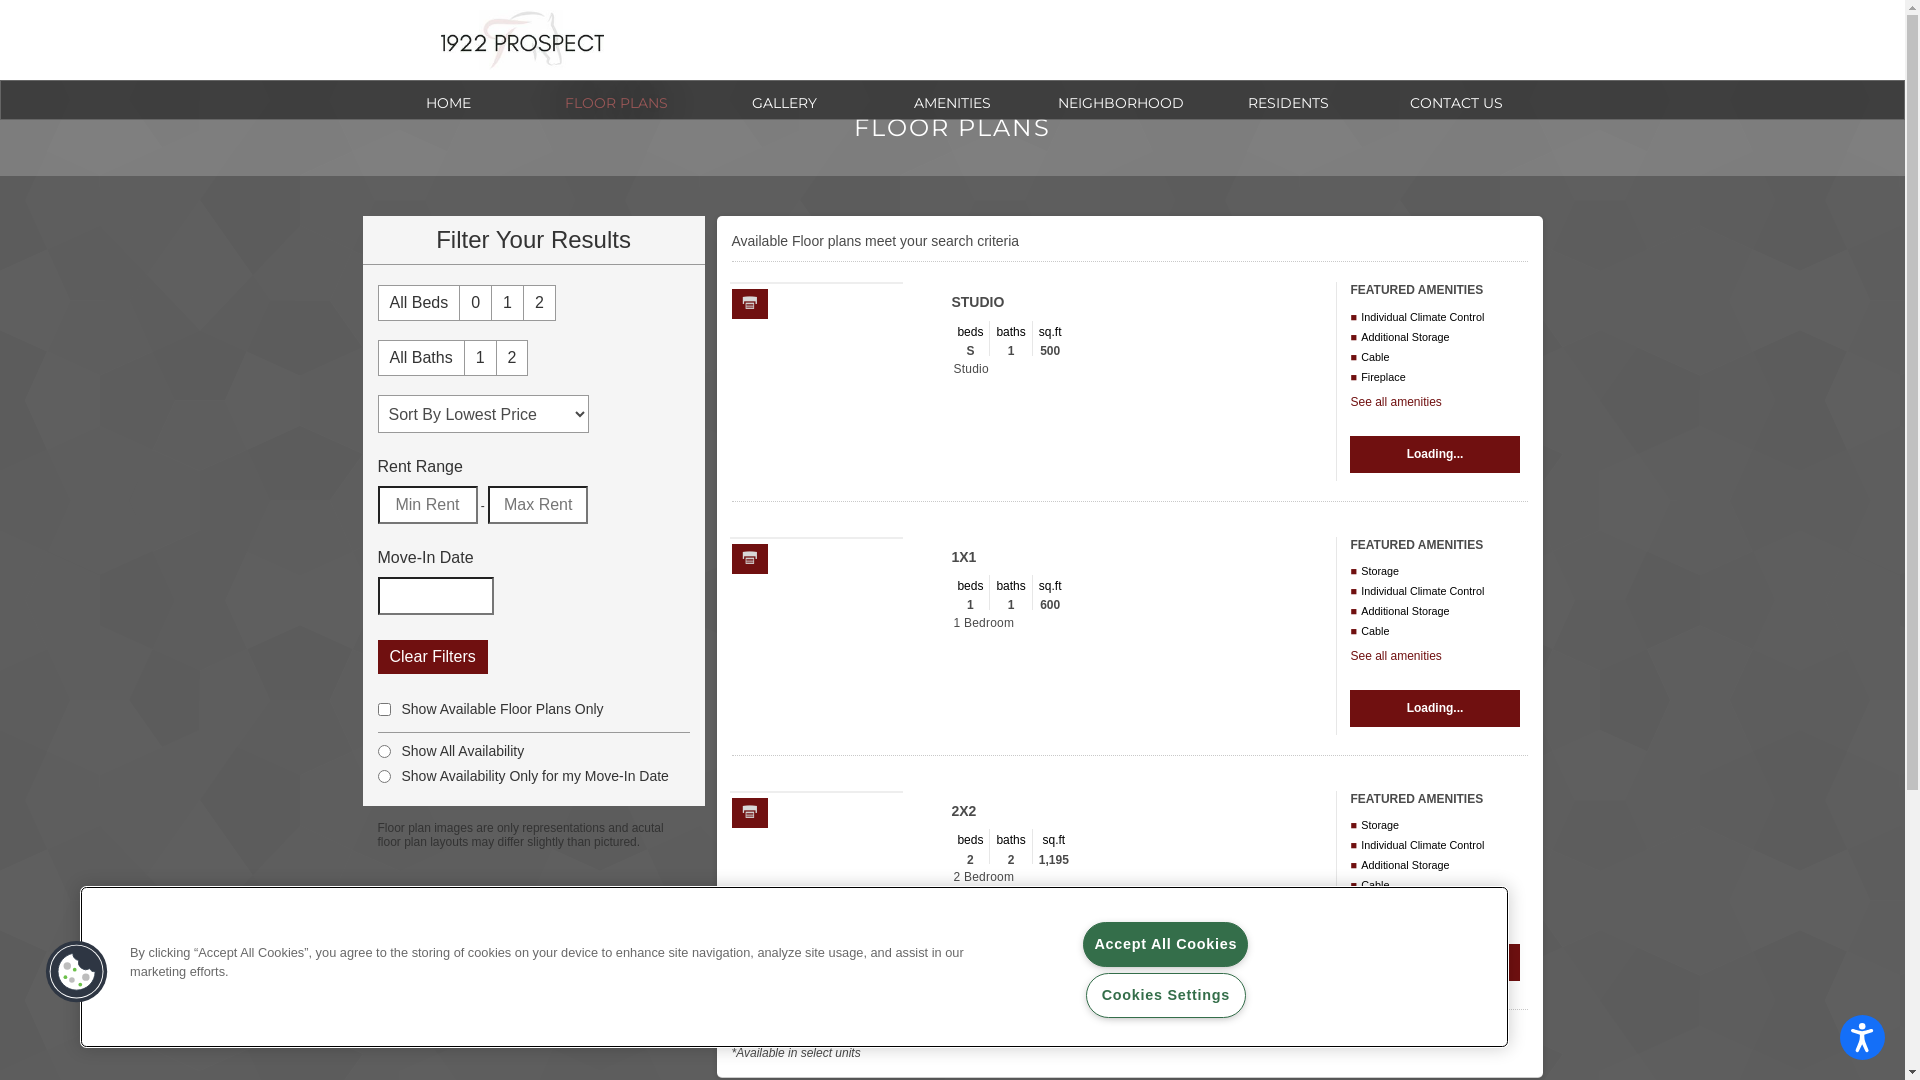 This screenshot has width=1920, height=1080. What do you see at coordinates (1396, 656) in the screenshot?
I see `See all amenities` at bounding box center [1396, 656].